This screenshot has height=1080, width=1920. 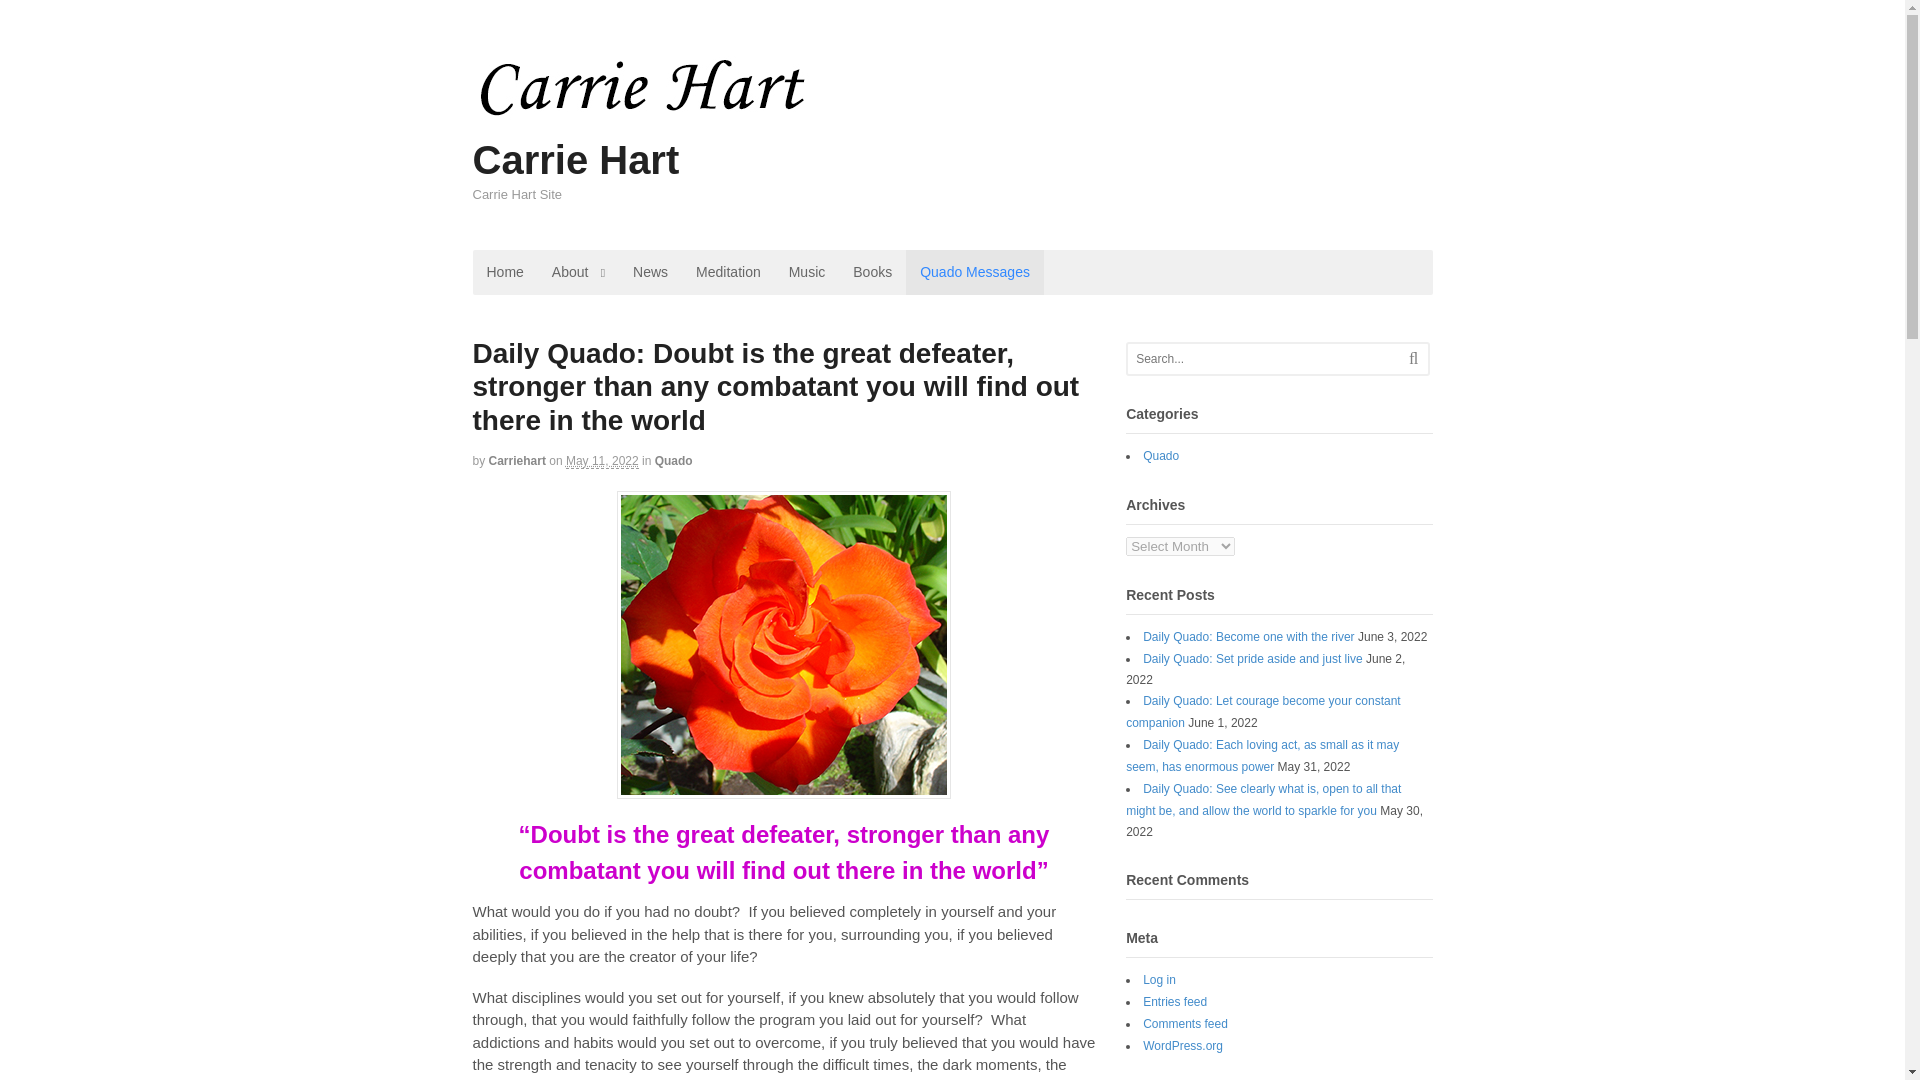 I want to click on Meditation, so click(x=728, y=272).